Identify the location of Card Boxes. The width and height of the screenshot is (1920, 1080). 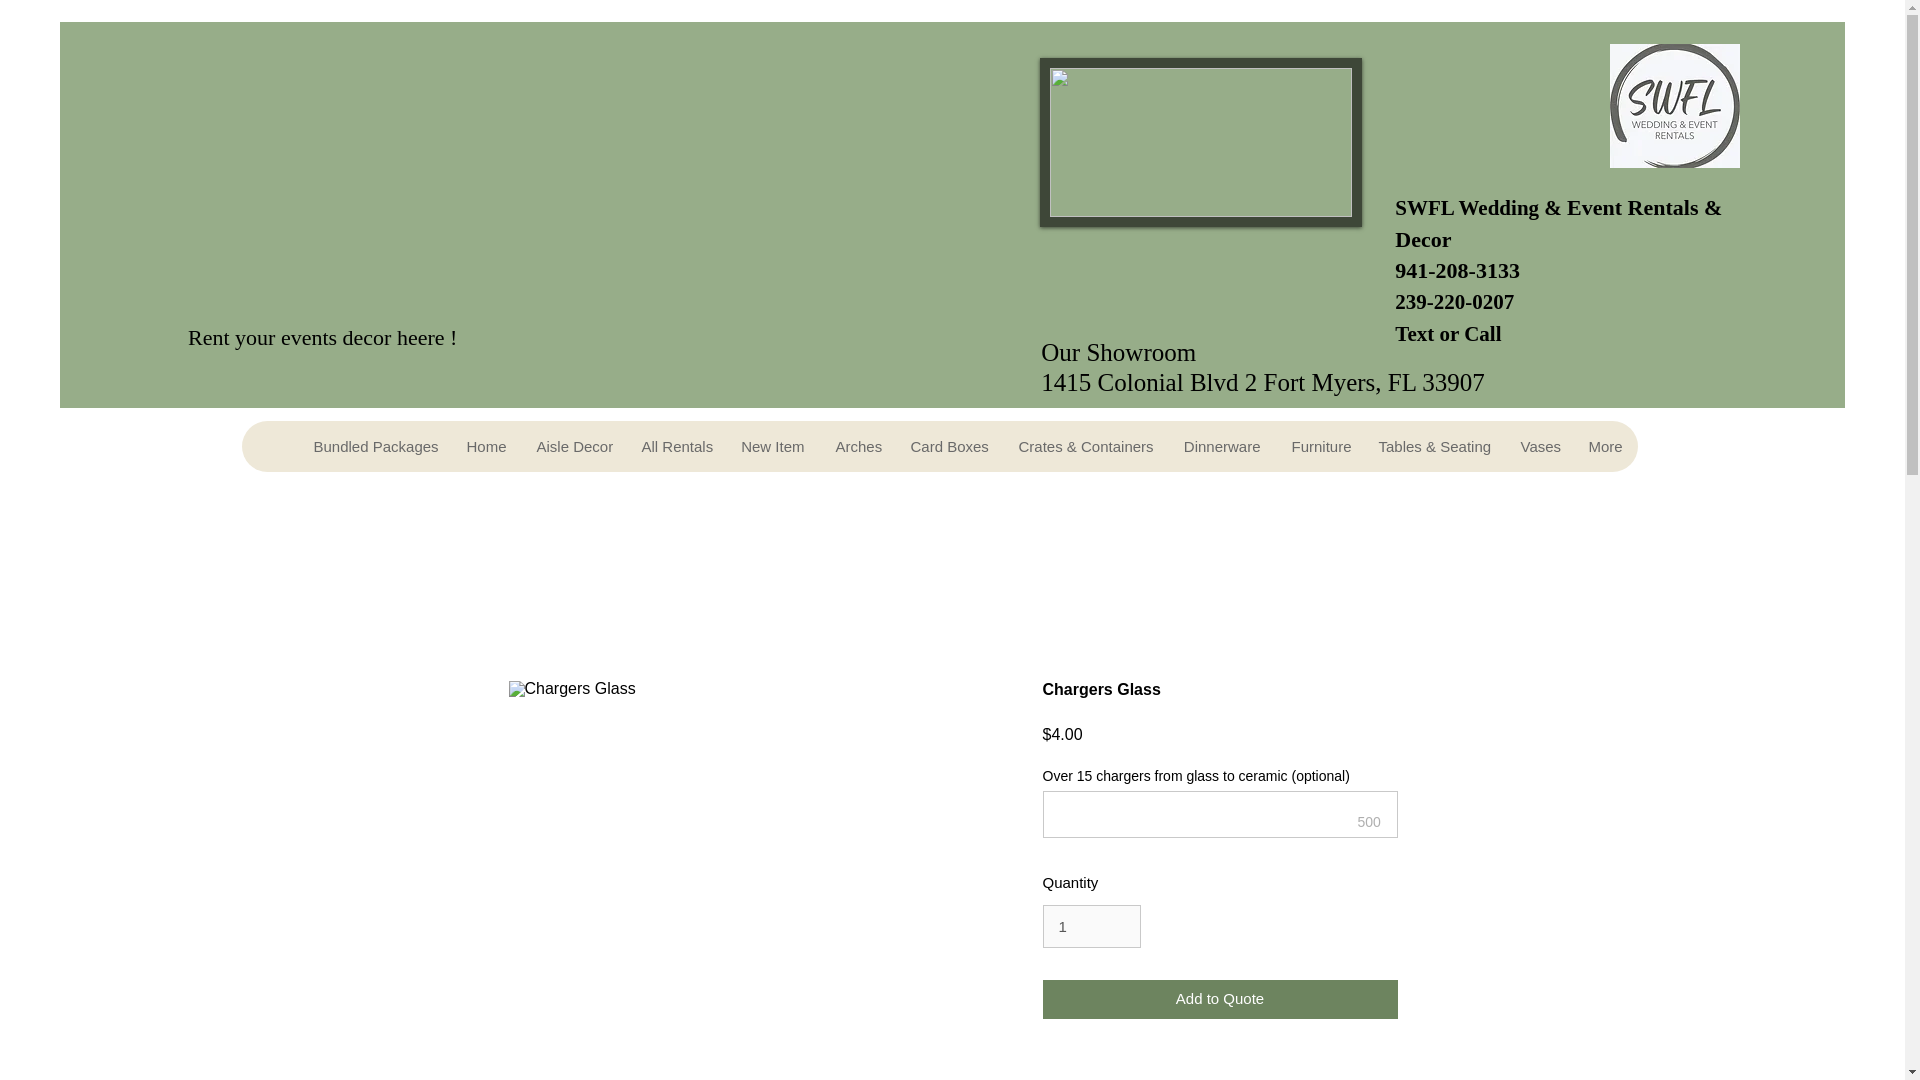
(948, 446).